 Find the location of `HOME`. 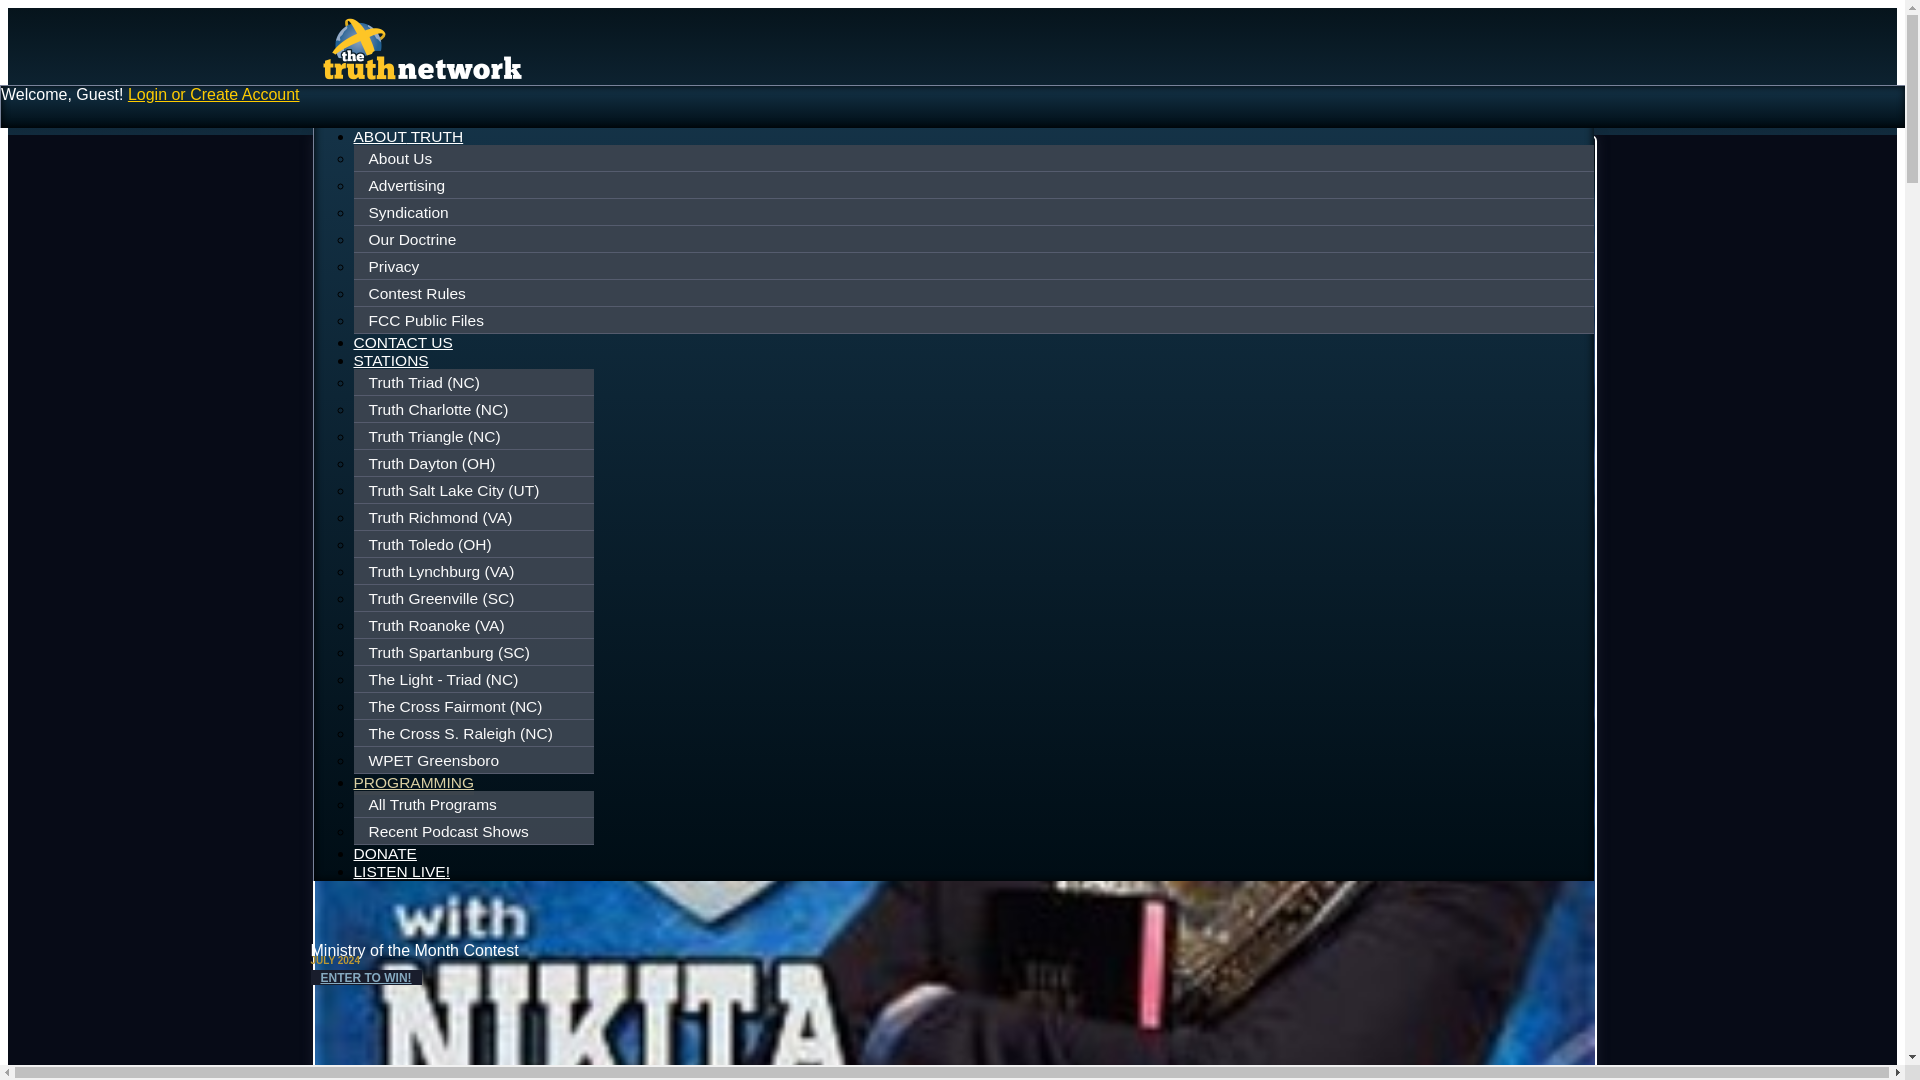

HOME is located at coordinates (377, 118).